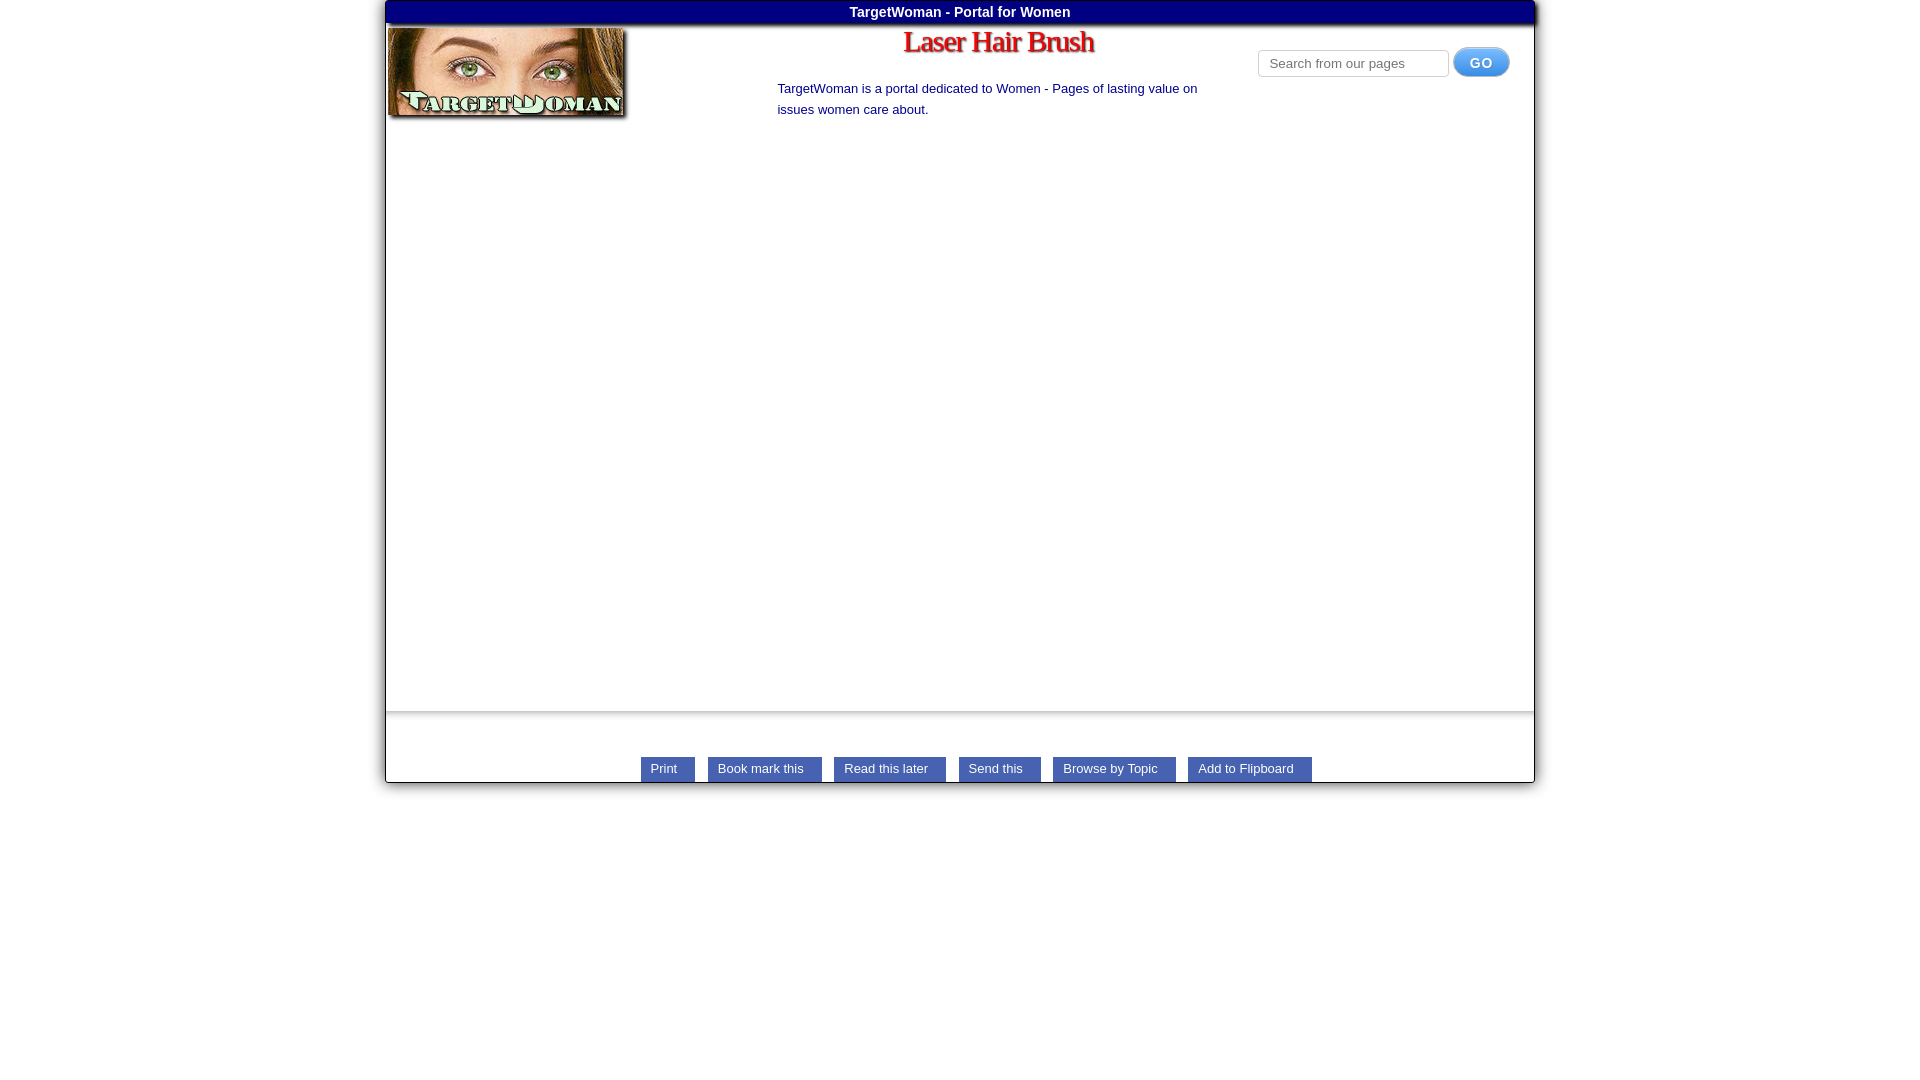  What do you see at coordinates (667, 768) in the screenshot?
I see `Print` at bounding box center [667, 768].